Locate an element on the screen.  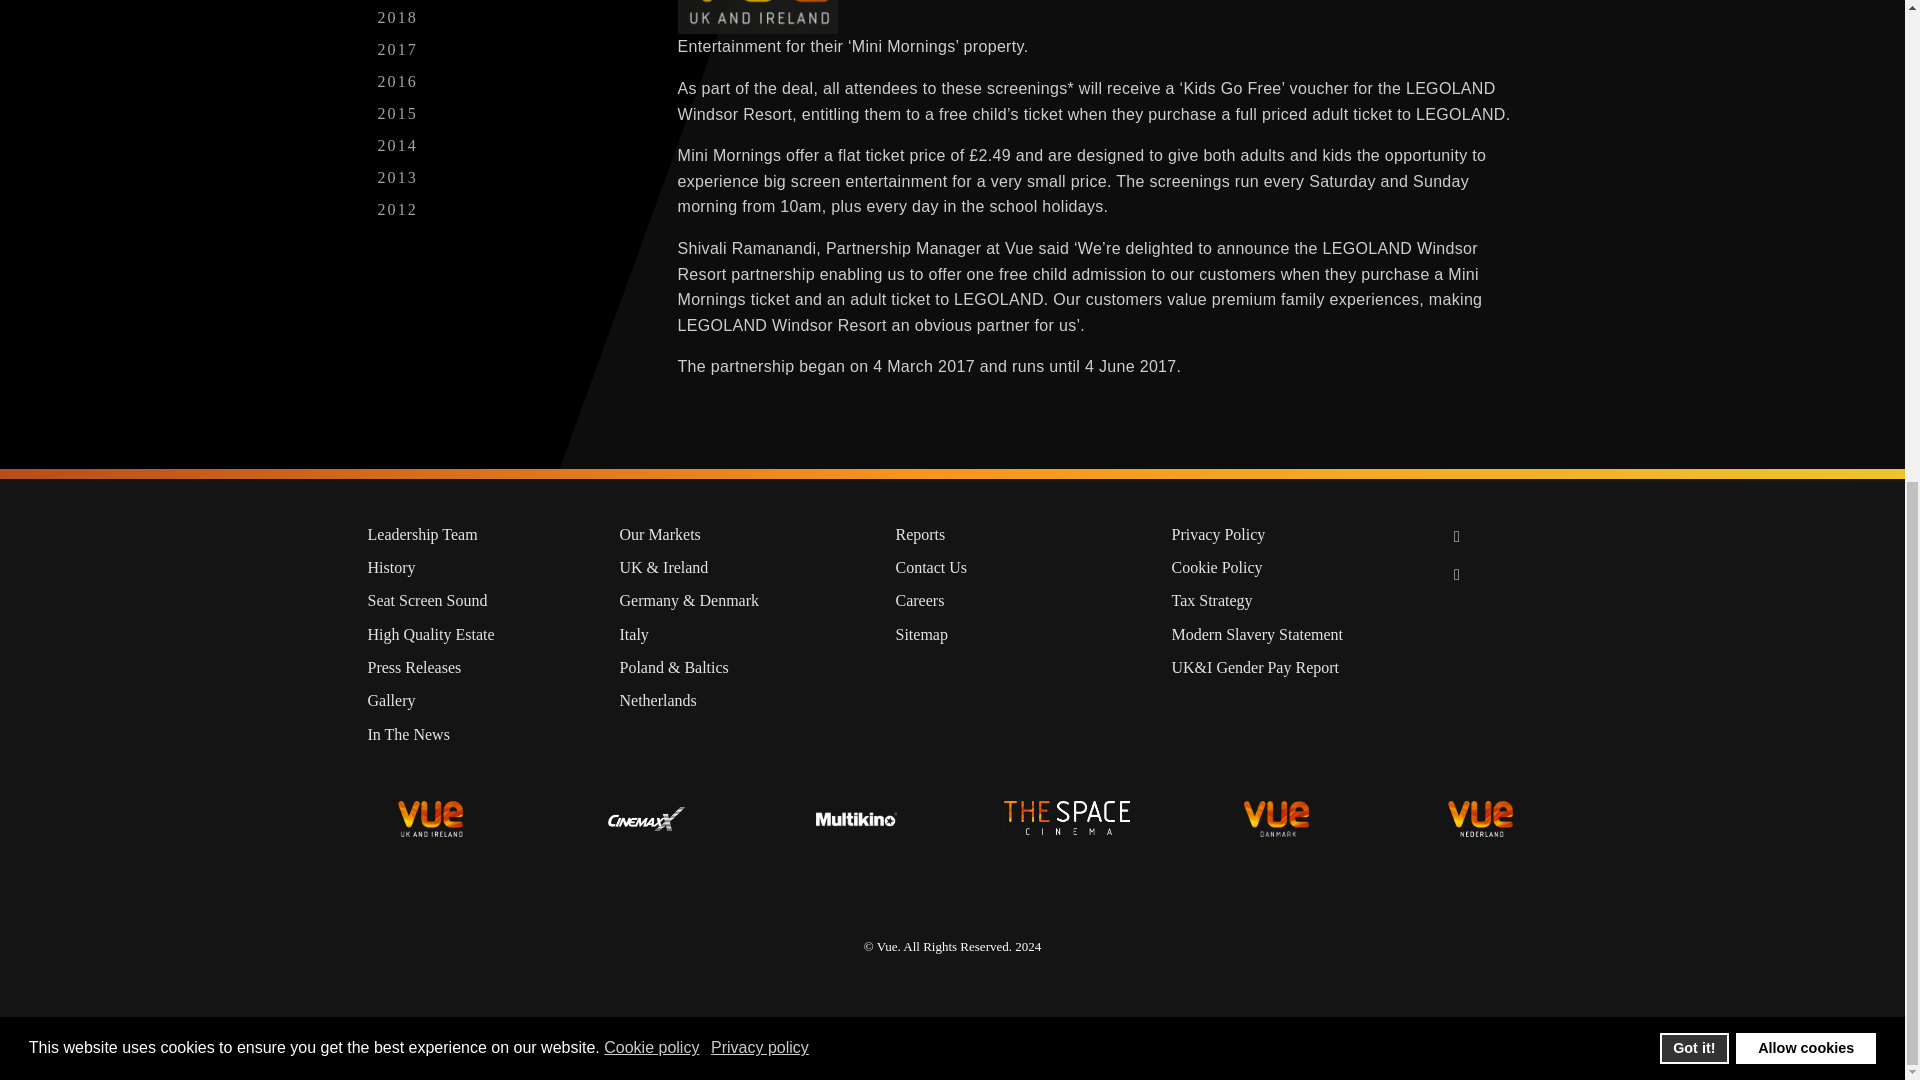
VUE - Uk and Ireland is located at coordinates (430, 819).